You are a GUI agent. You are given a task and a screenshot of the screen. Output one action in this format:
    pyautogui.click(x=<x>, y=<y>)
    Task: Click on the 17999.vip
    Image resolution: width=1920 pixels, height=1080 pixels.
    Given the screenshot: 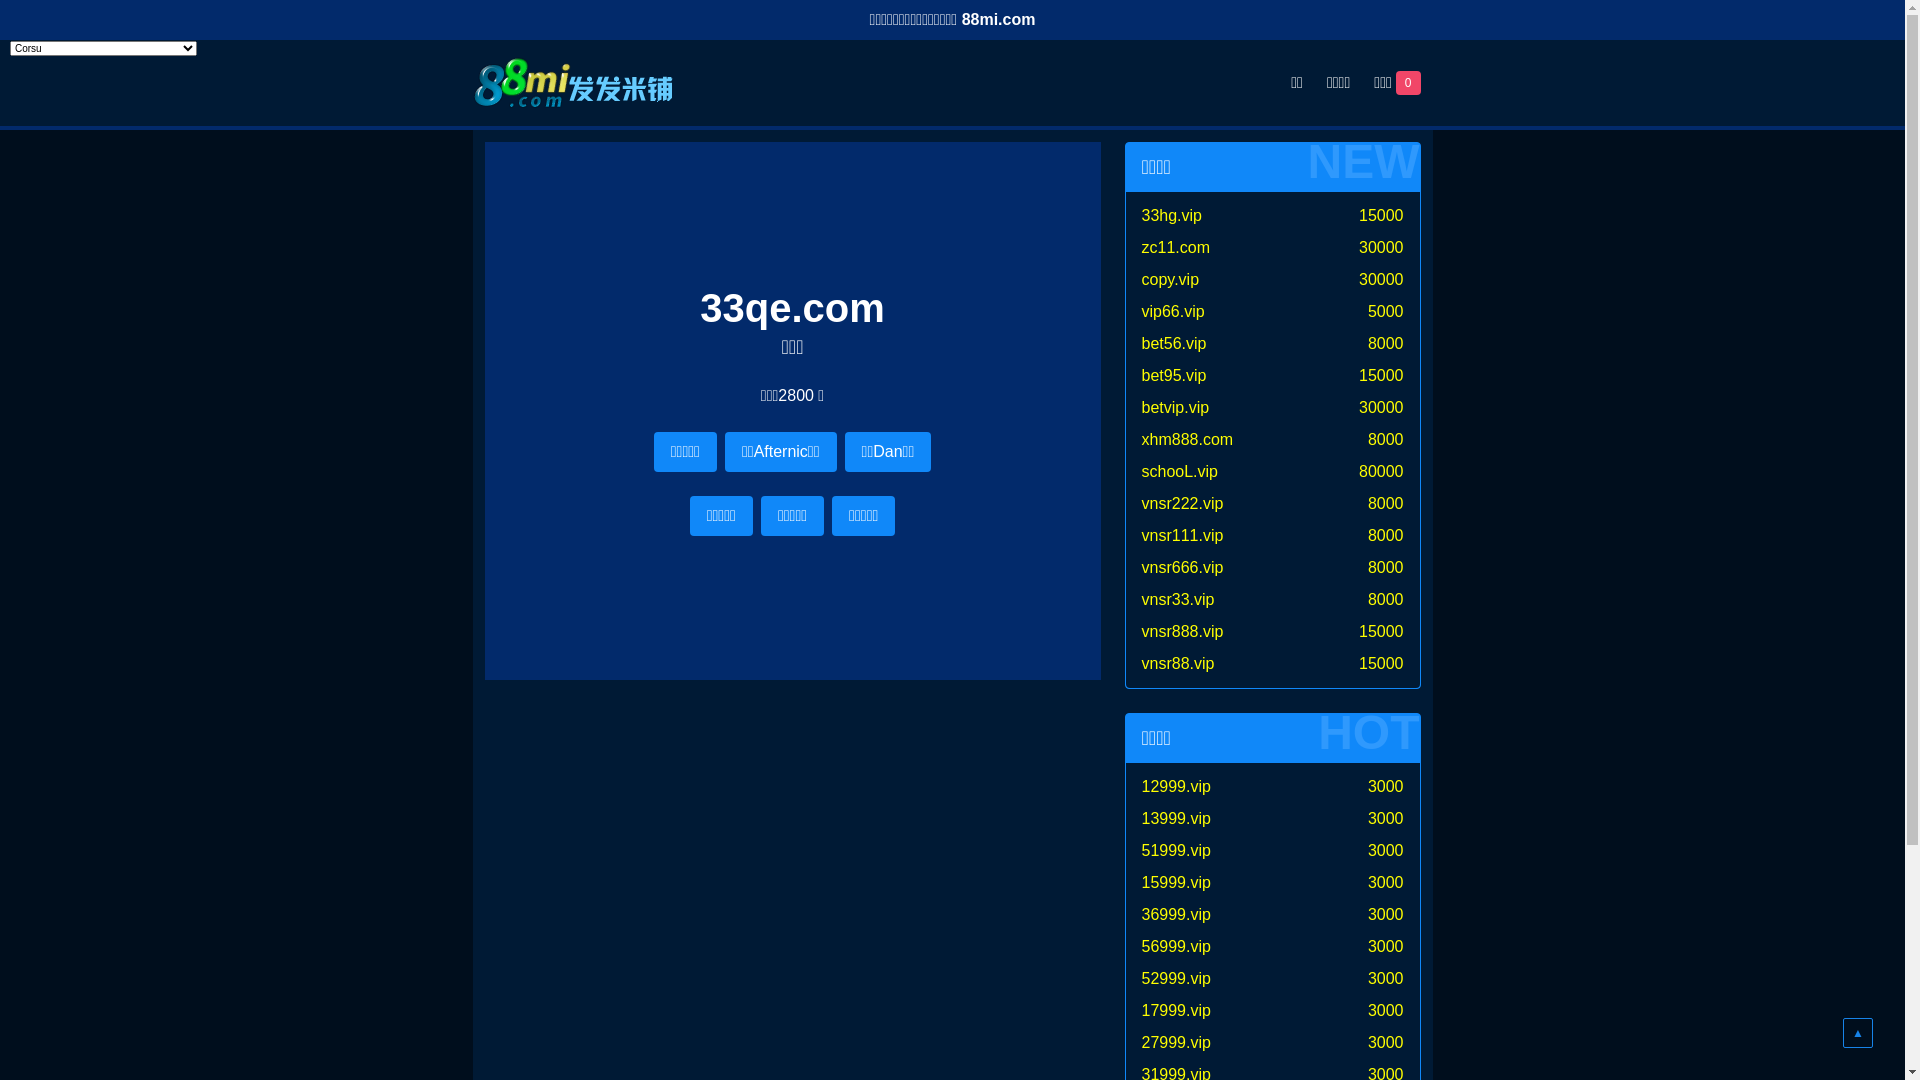 What is the action you would take?
    pyautogui.click(x=1176, y=1010)
    